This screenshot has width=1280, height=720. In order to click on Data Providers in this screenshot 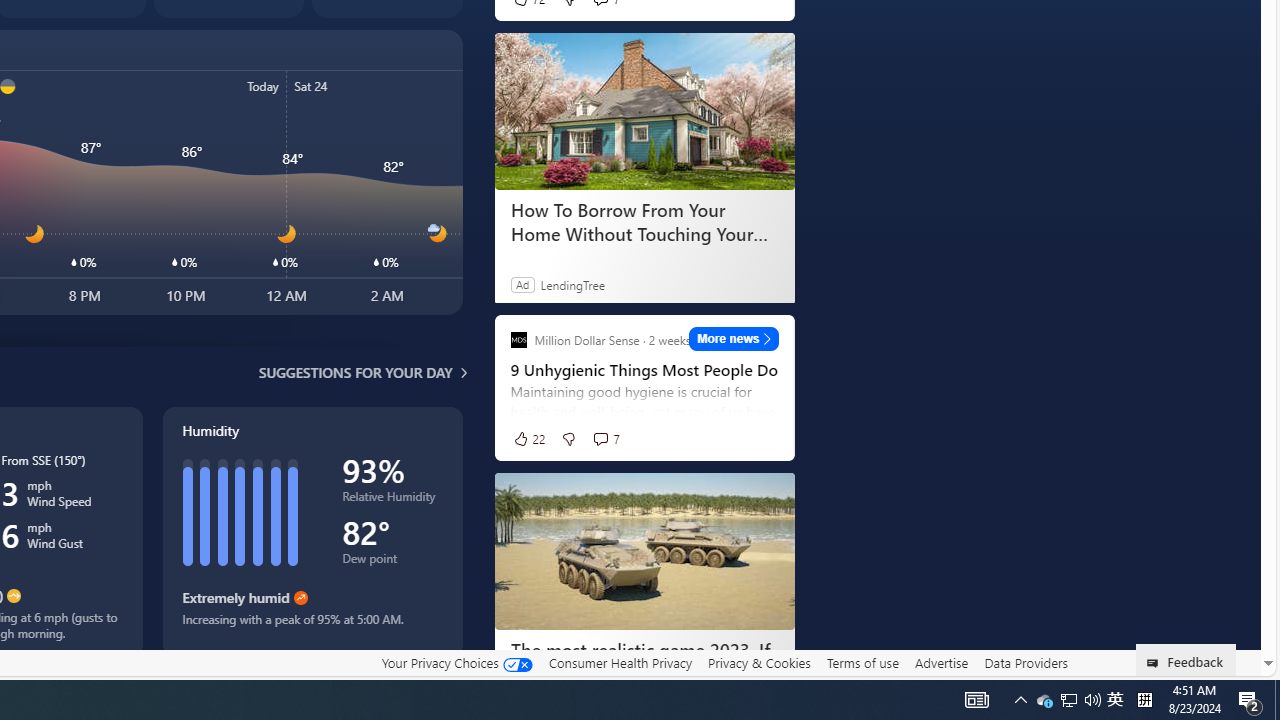, I will do `click(1026, 663)`.